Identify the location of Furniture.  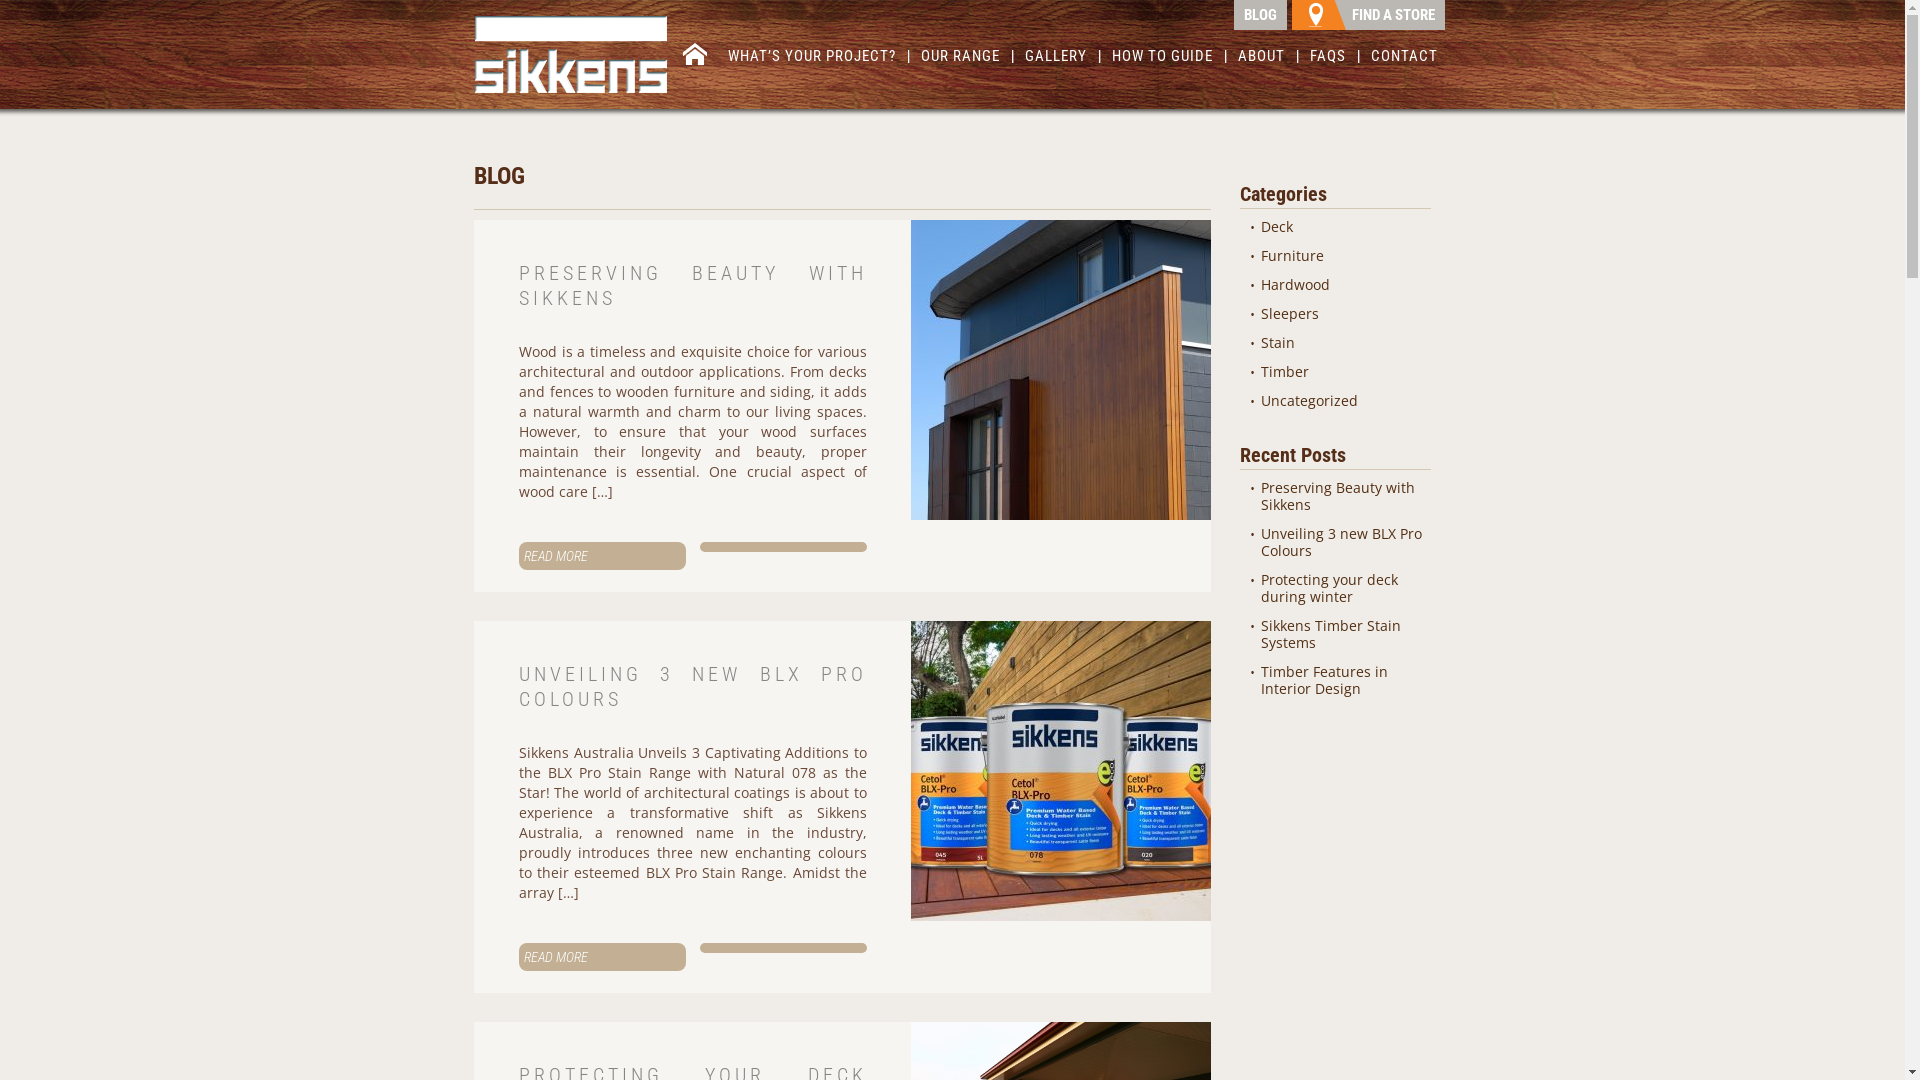
(1292, 256).